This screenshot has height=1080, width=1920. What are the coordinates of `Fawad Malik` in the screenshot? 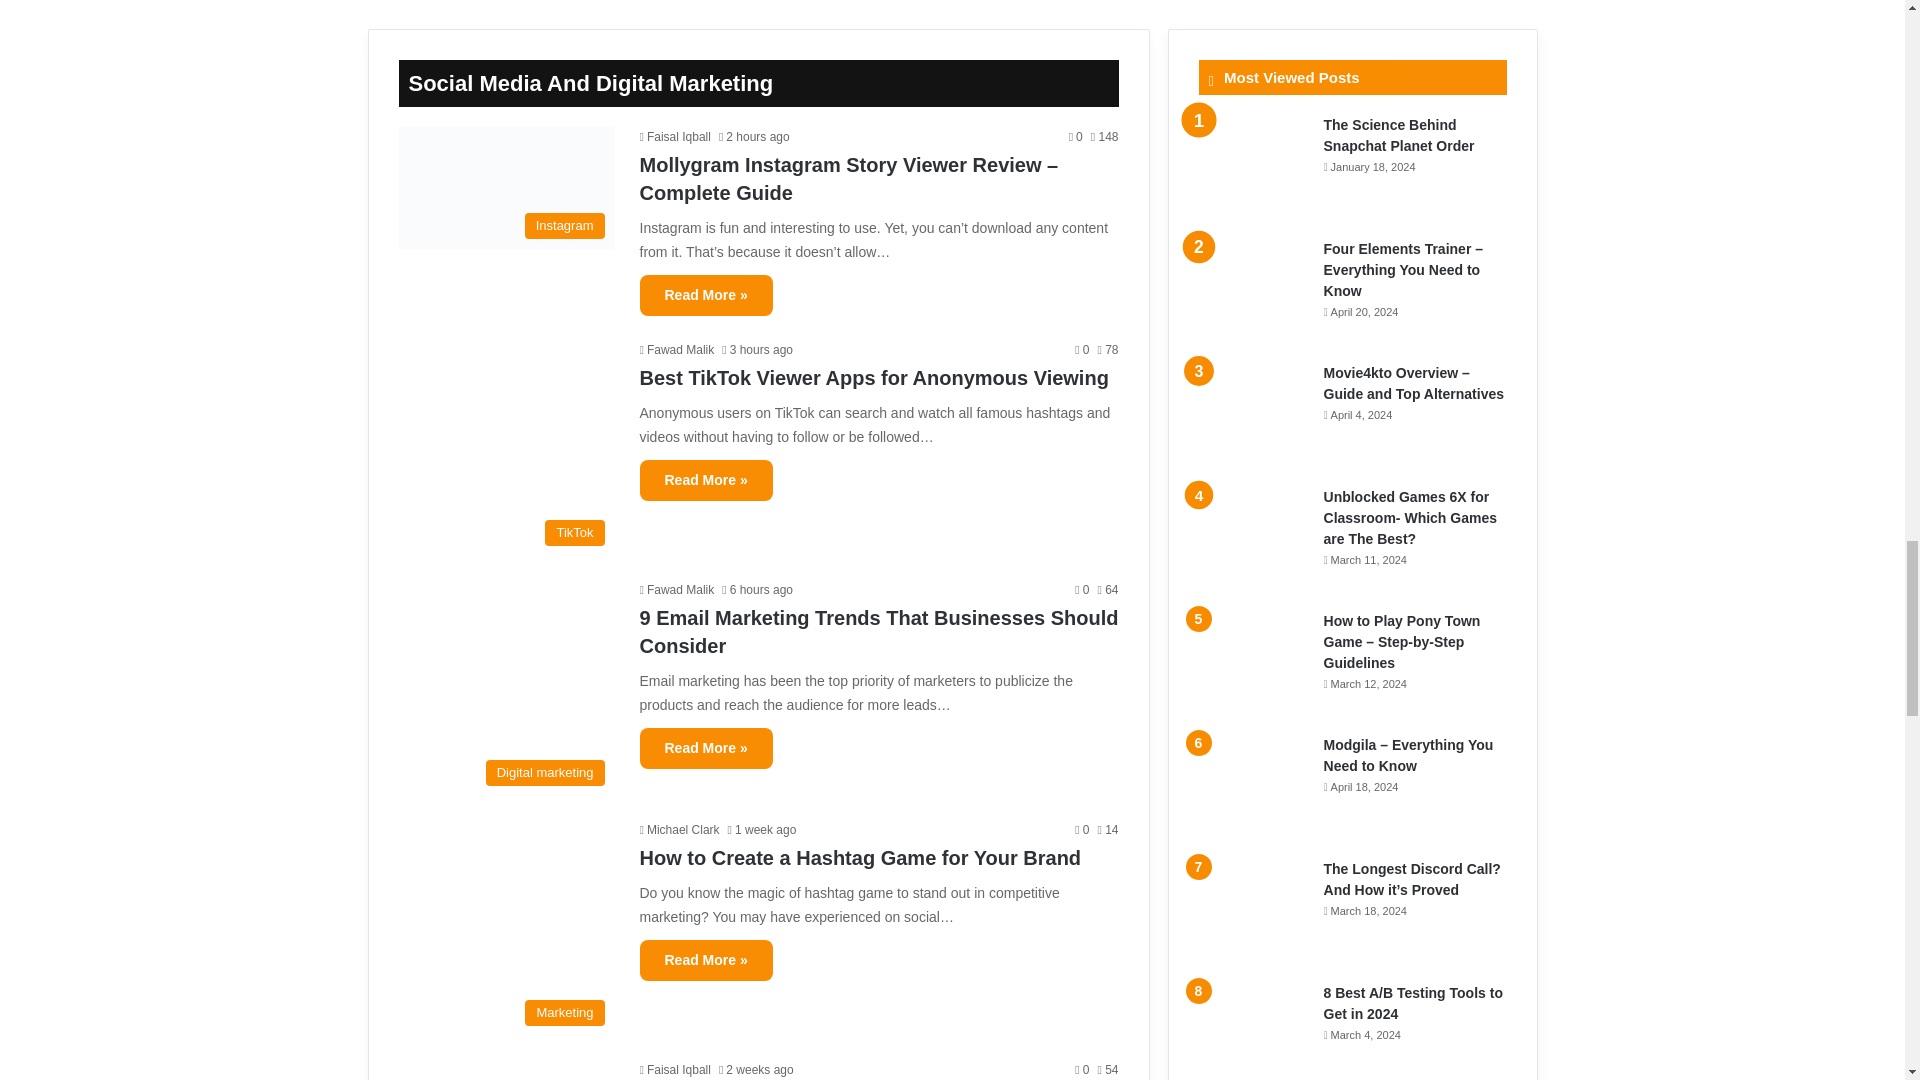 It's located at (676, 590).